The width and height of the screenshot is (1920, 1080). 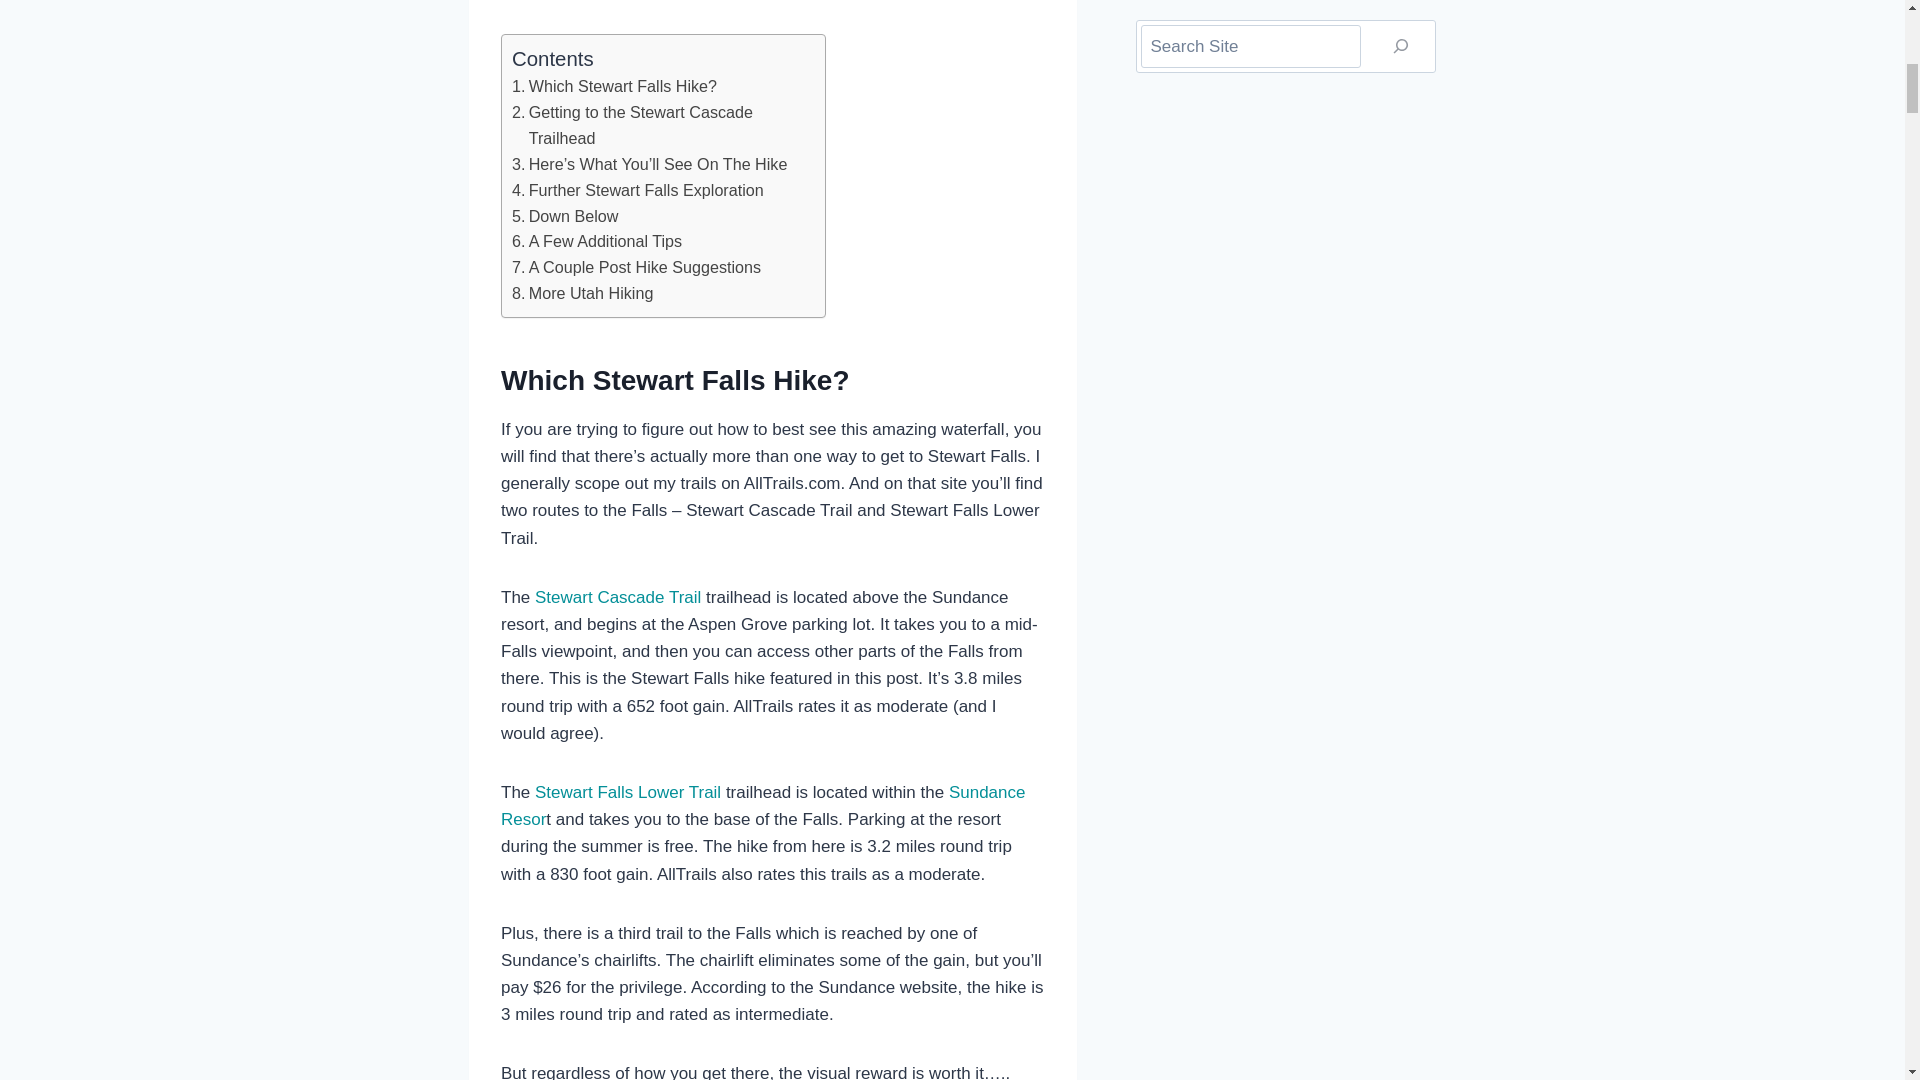 I want to click on Which Stewart Falls Hike?, so click(x=614, y=87).